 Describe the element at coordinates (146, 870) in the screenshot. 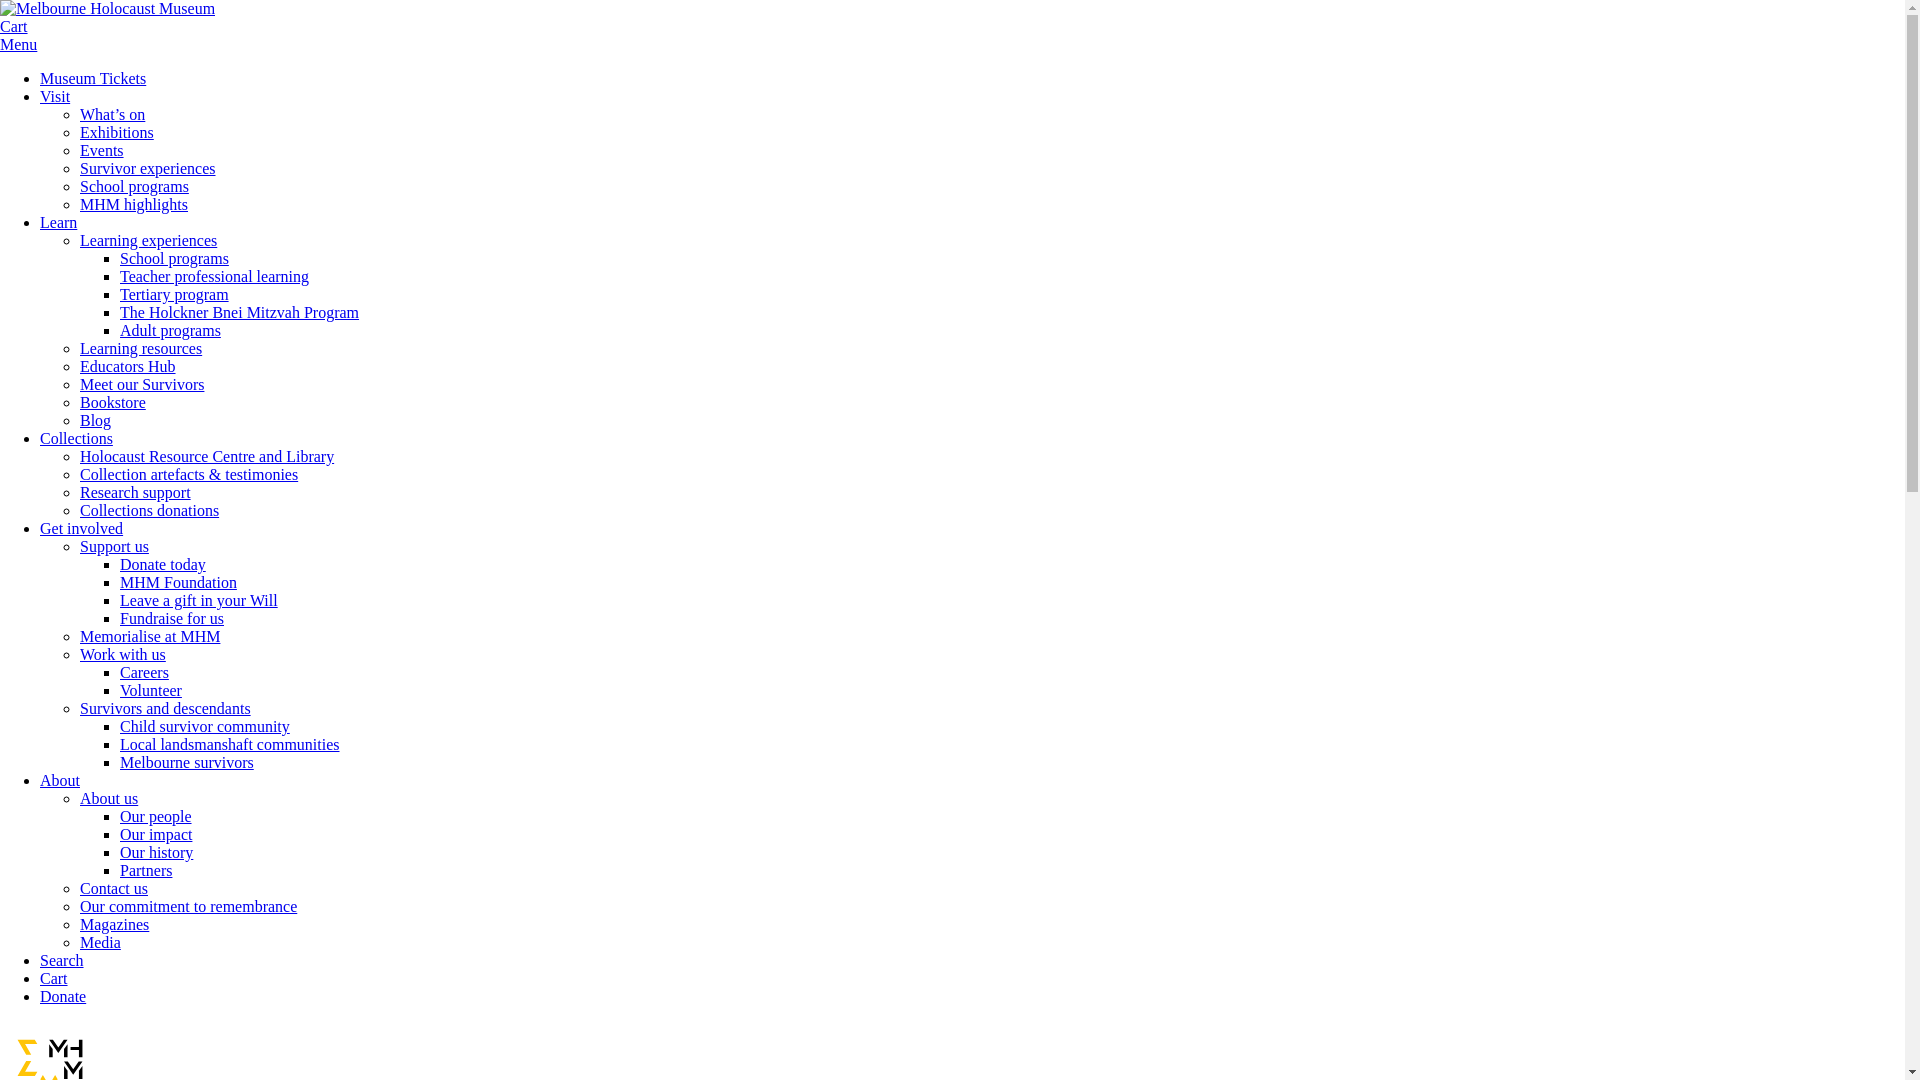

I see `Partners` at that location.